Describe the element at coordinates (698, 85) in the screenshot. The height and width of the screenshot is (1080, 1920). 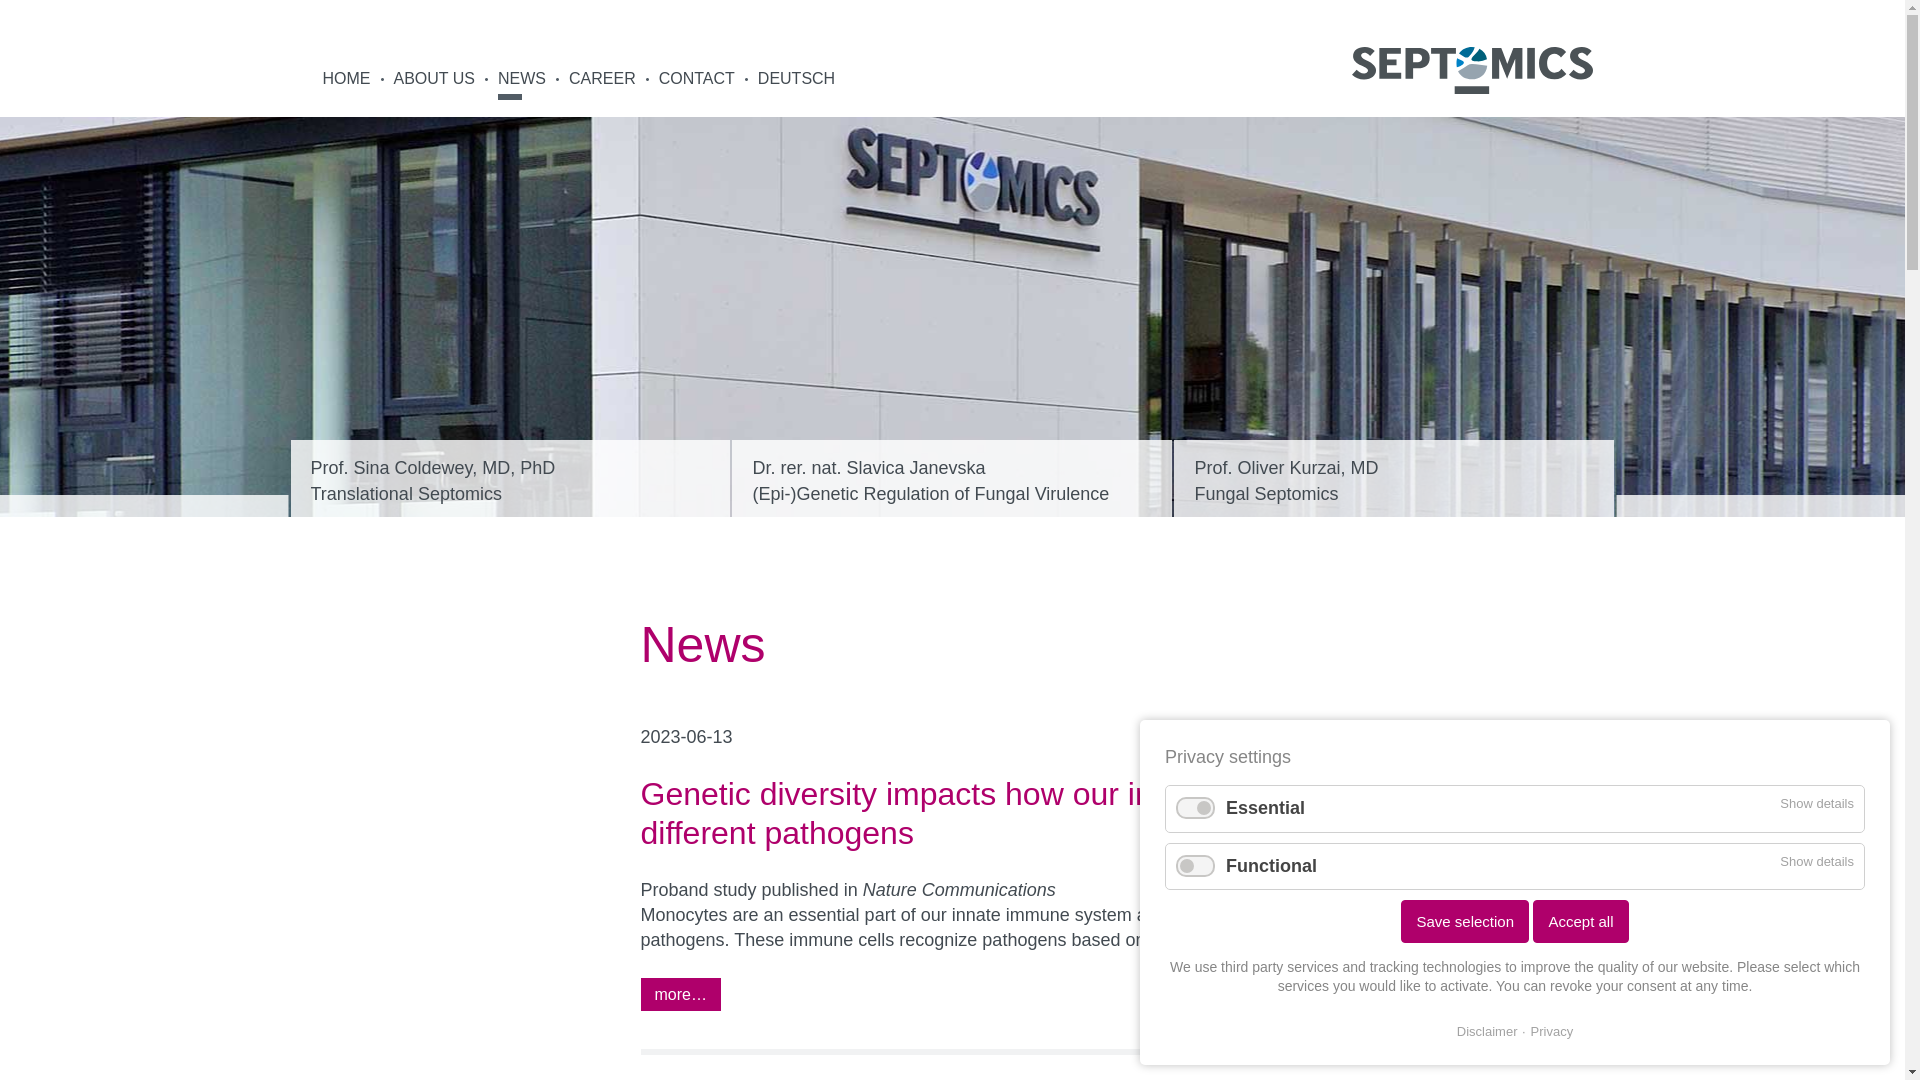
I see `Deutsch` at that location.